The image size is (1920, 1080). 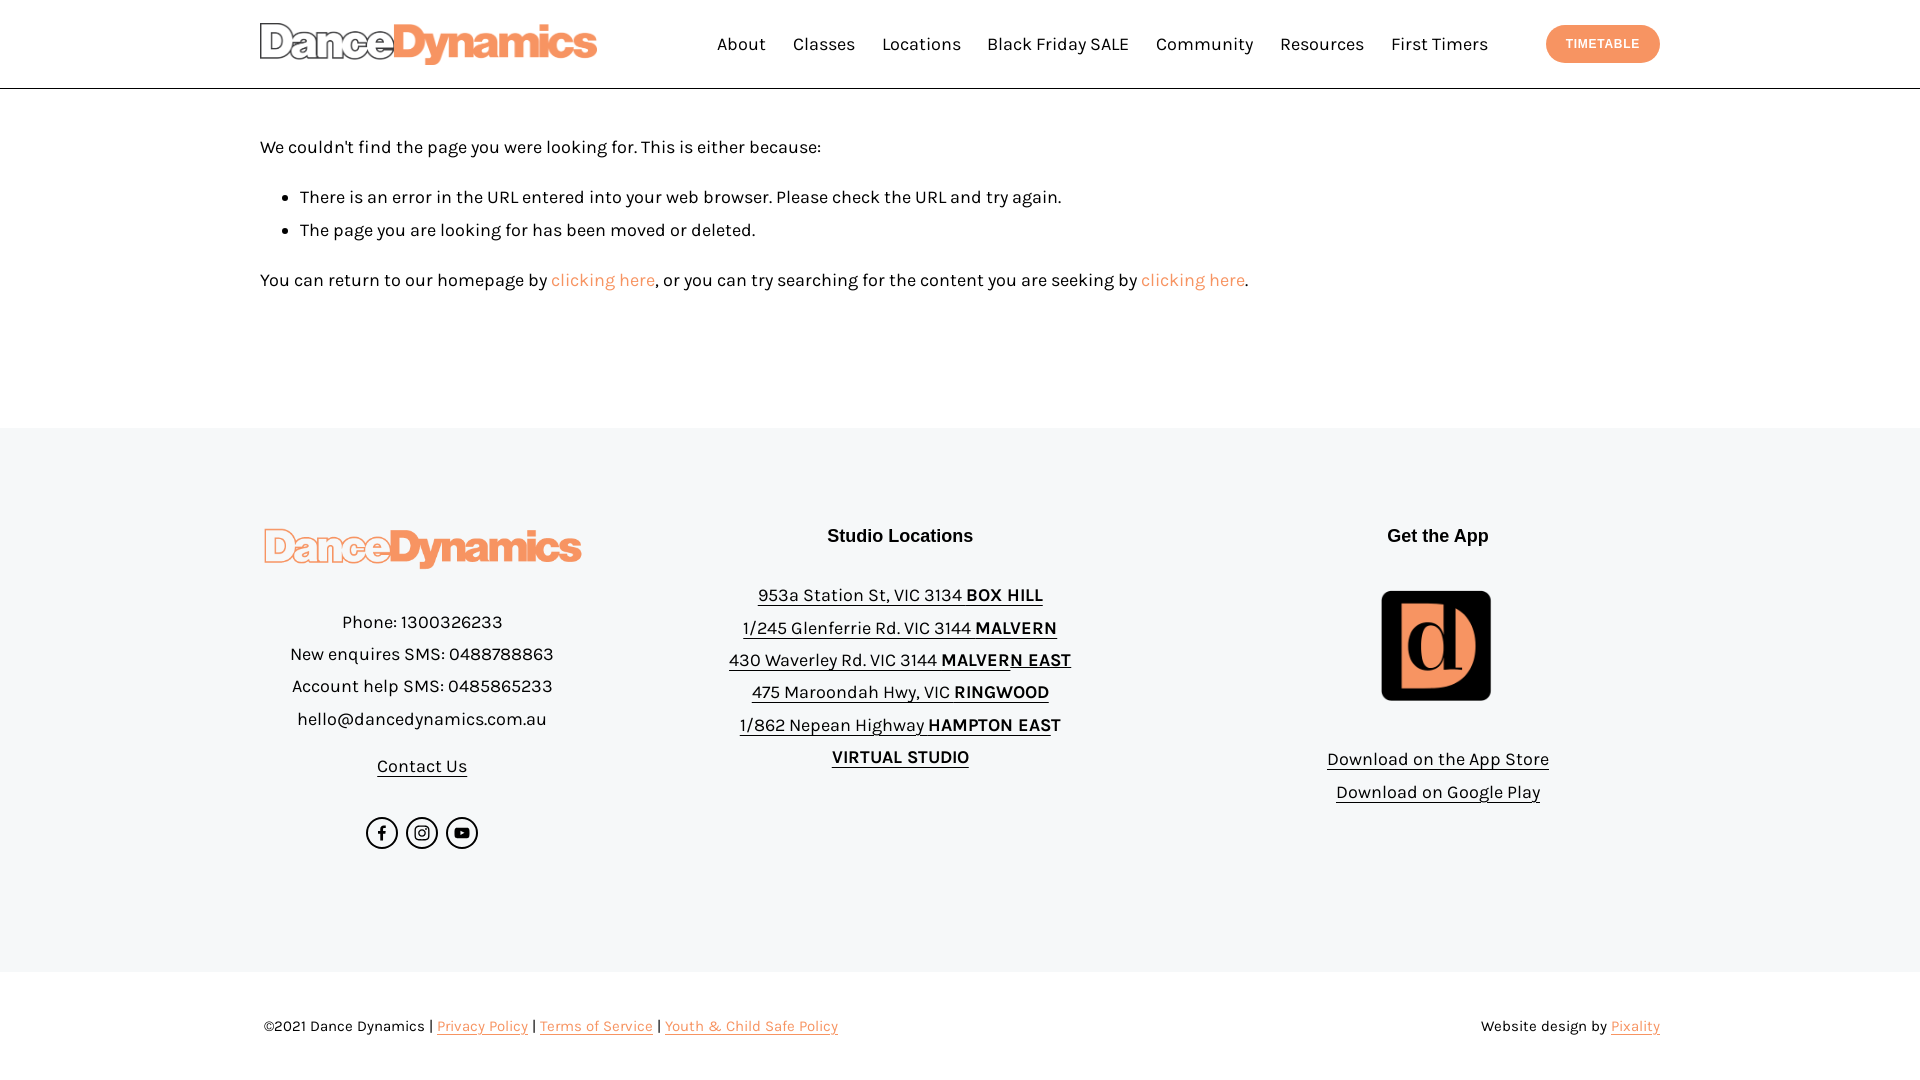 I want to click on VIRTUAL STUDIO, so click(x=900, y=757).